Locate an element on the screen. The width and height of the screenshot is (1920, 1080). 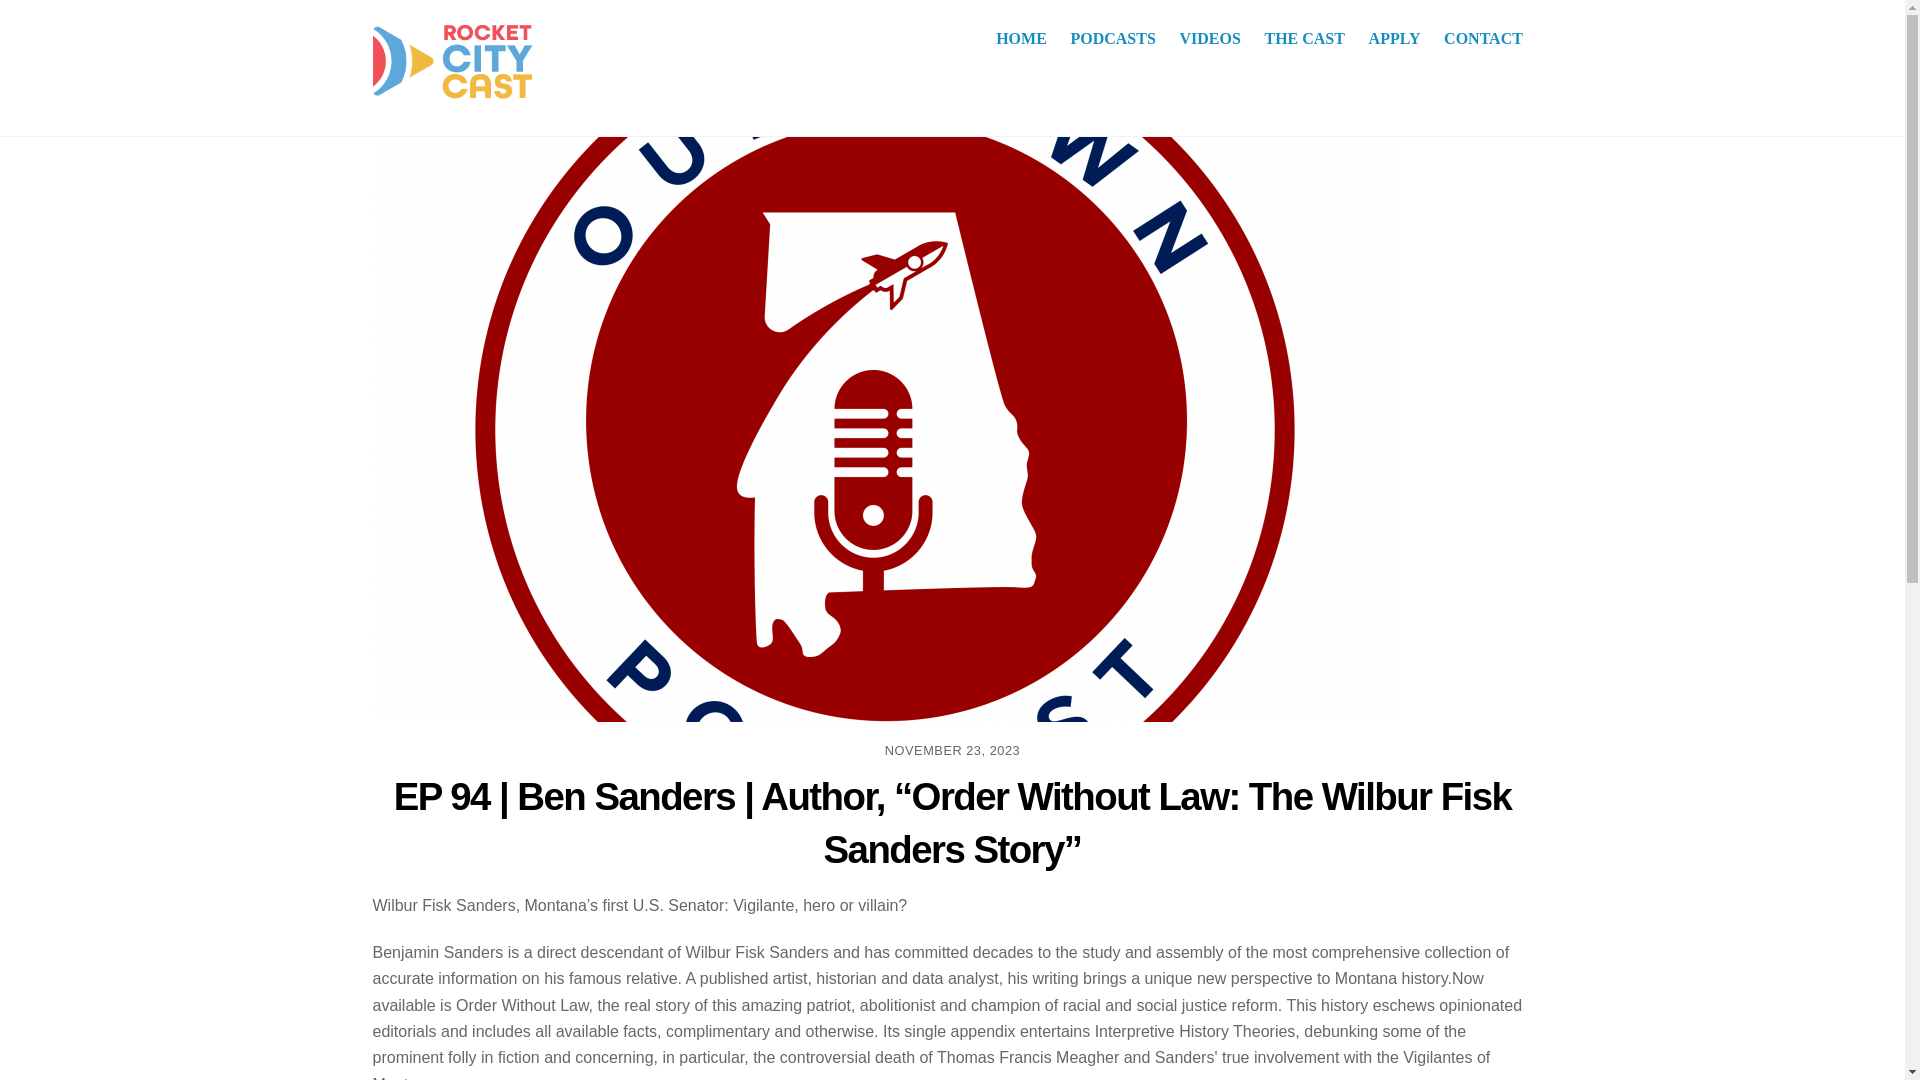
THE CAST is located at coordinates (1305, 38).